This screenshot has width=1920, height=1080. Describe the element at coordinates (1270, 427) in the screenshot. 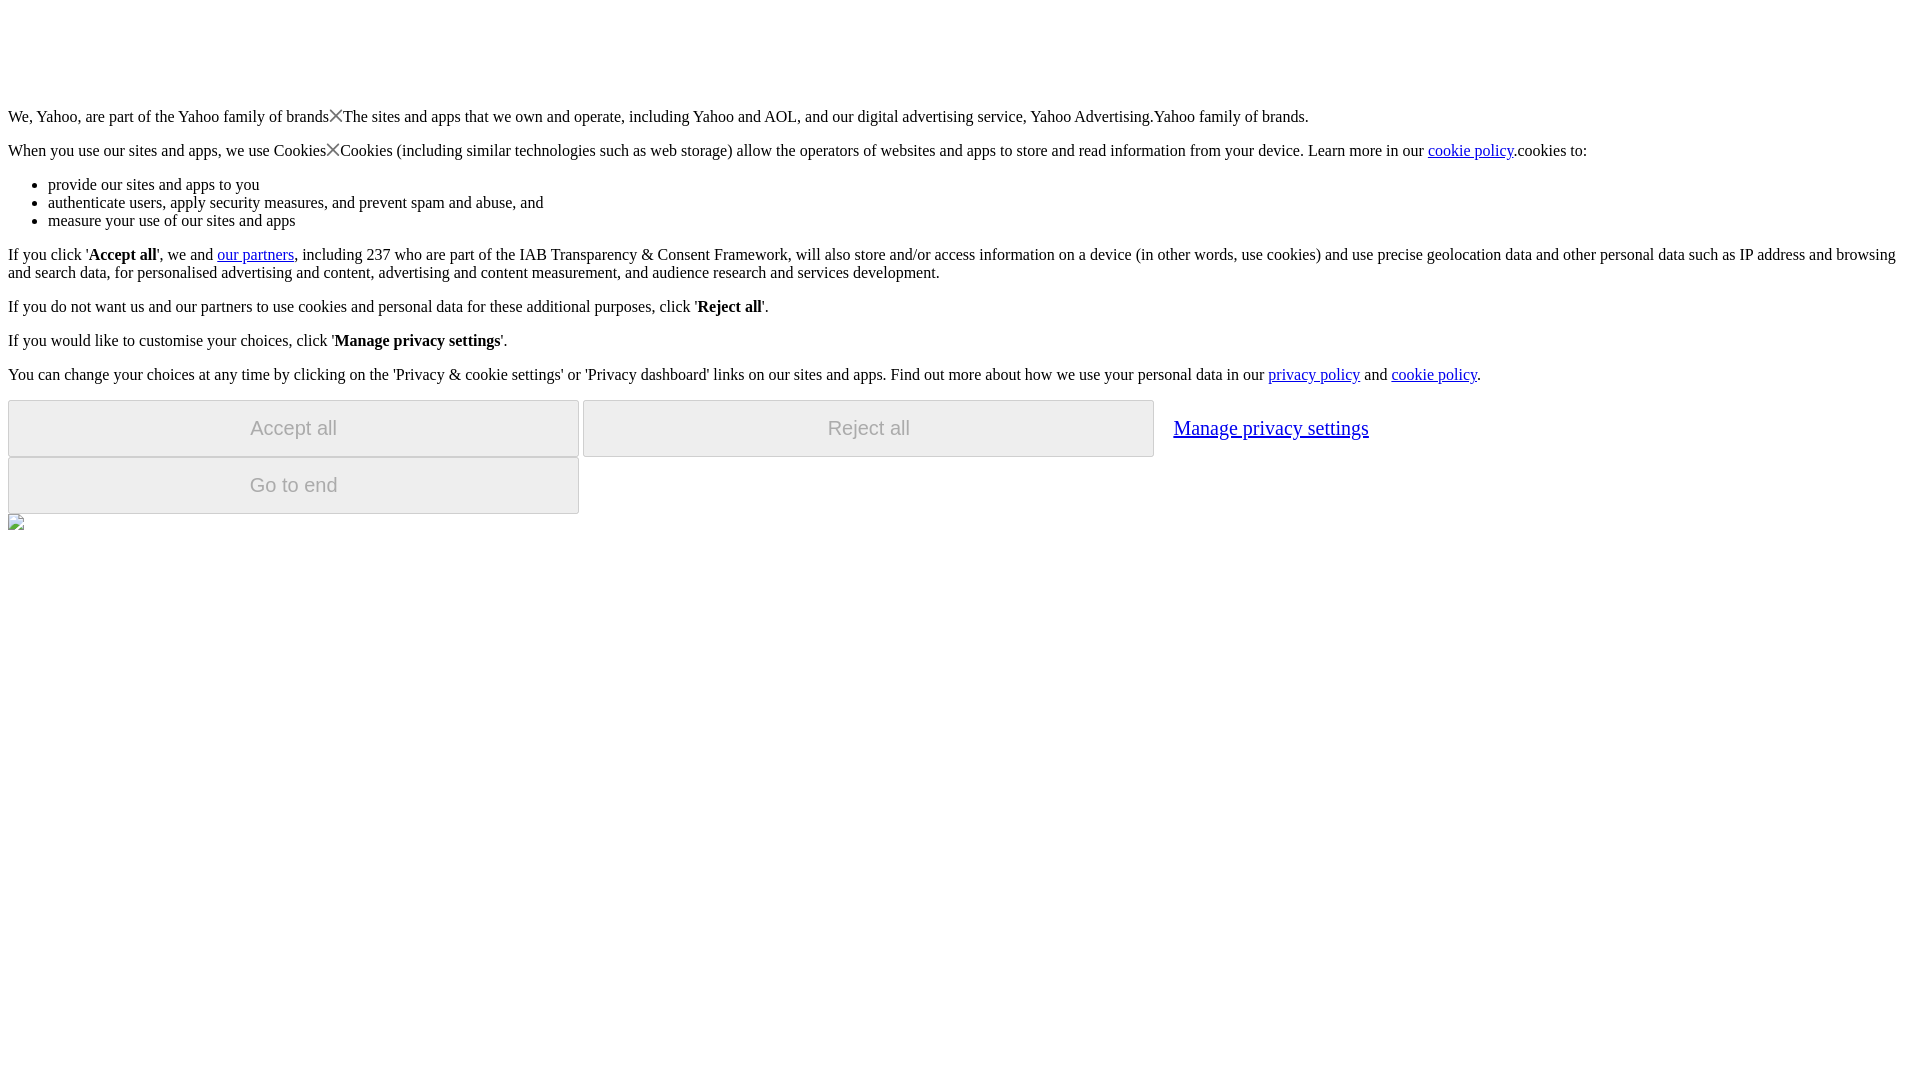

I see `Manage privacy settings` at that location.